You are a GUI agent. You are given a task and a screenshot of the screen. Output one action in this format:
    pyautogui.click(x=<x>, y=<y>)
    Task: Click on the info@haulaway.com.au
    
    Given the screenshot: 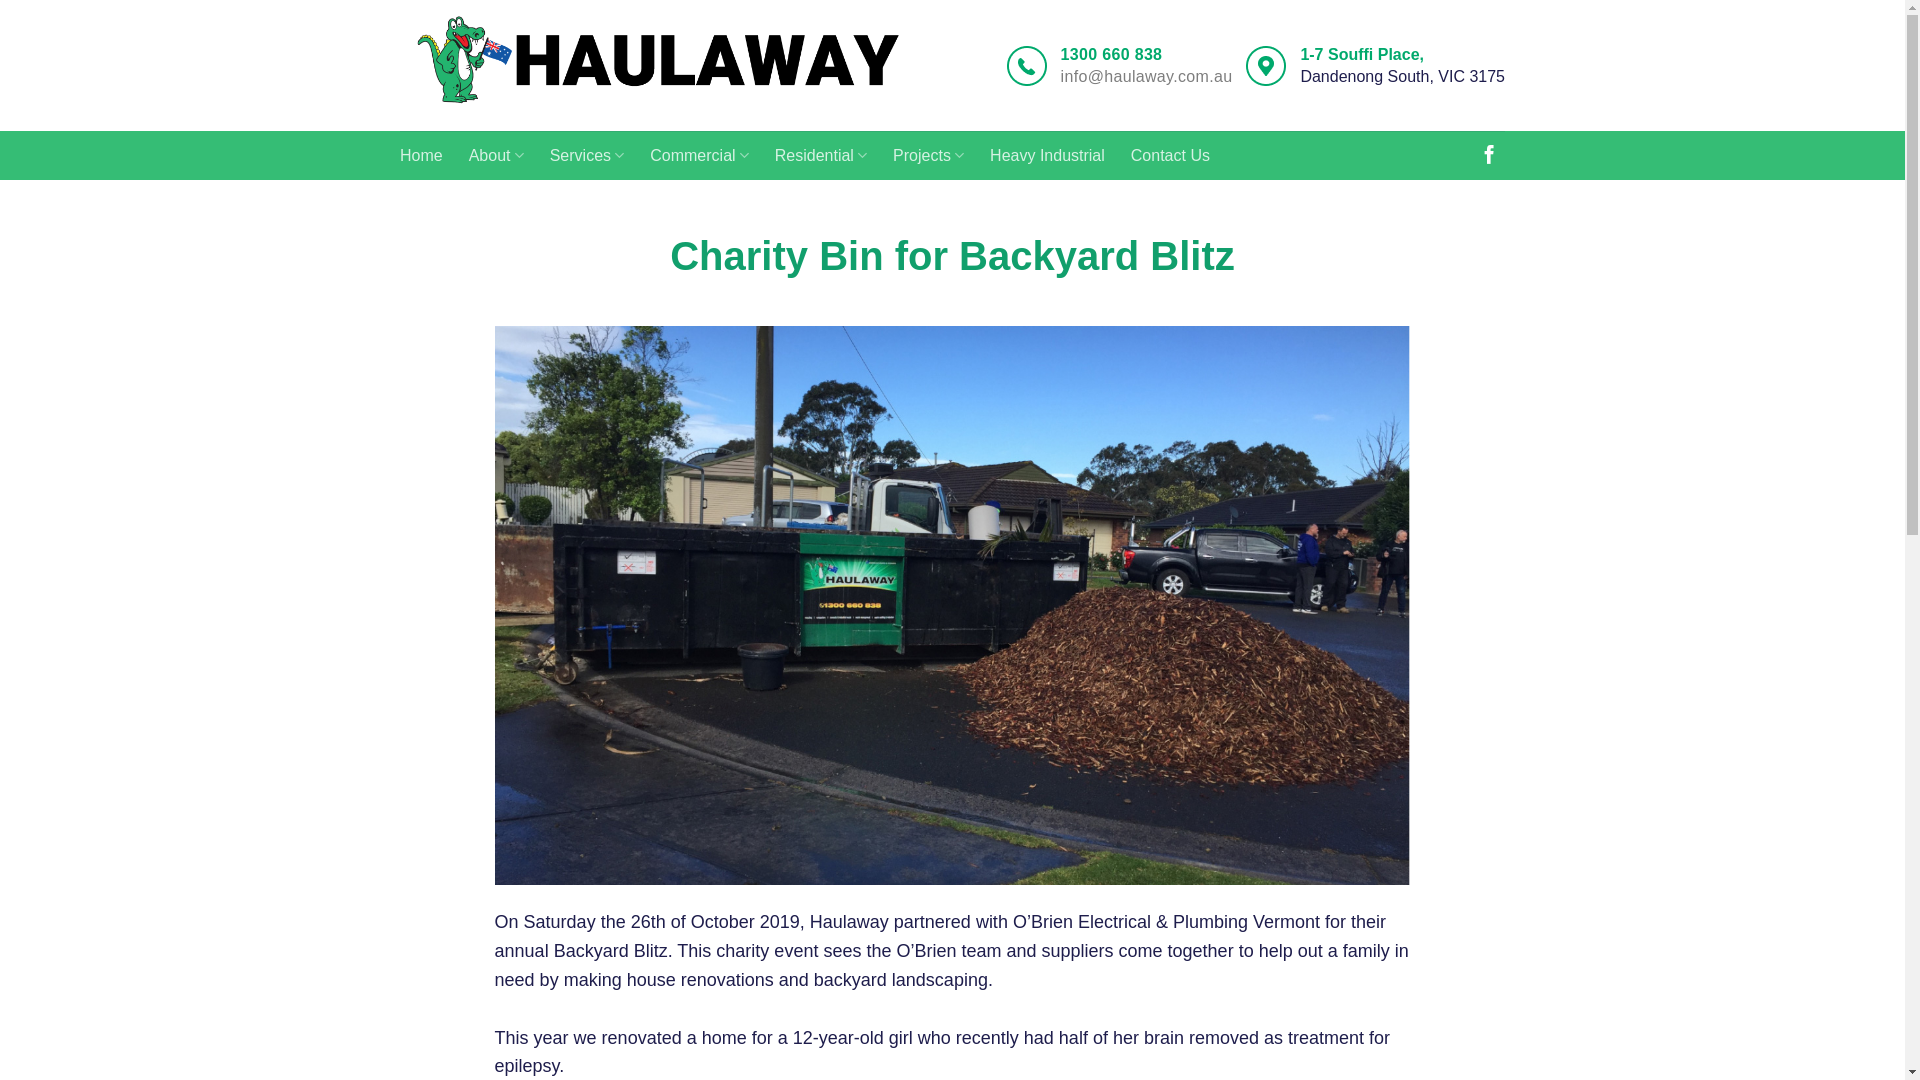 What is the action you would take?
    pyautogui.click(x=1147, y=77)
    